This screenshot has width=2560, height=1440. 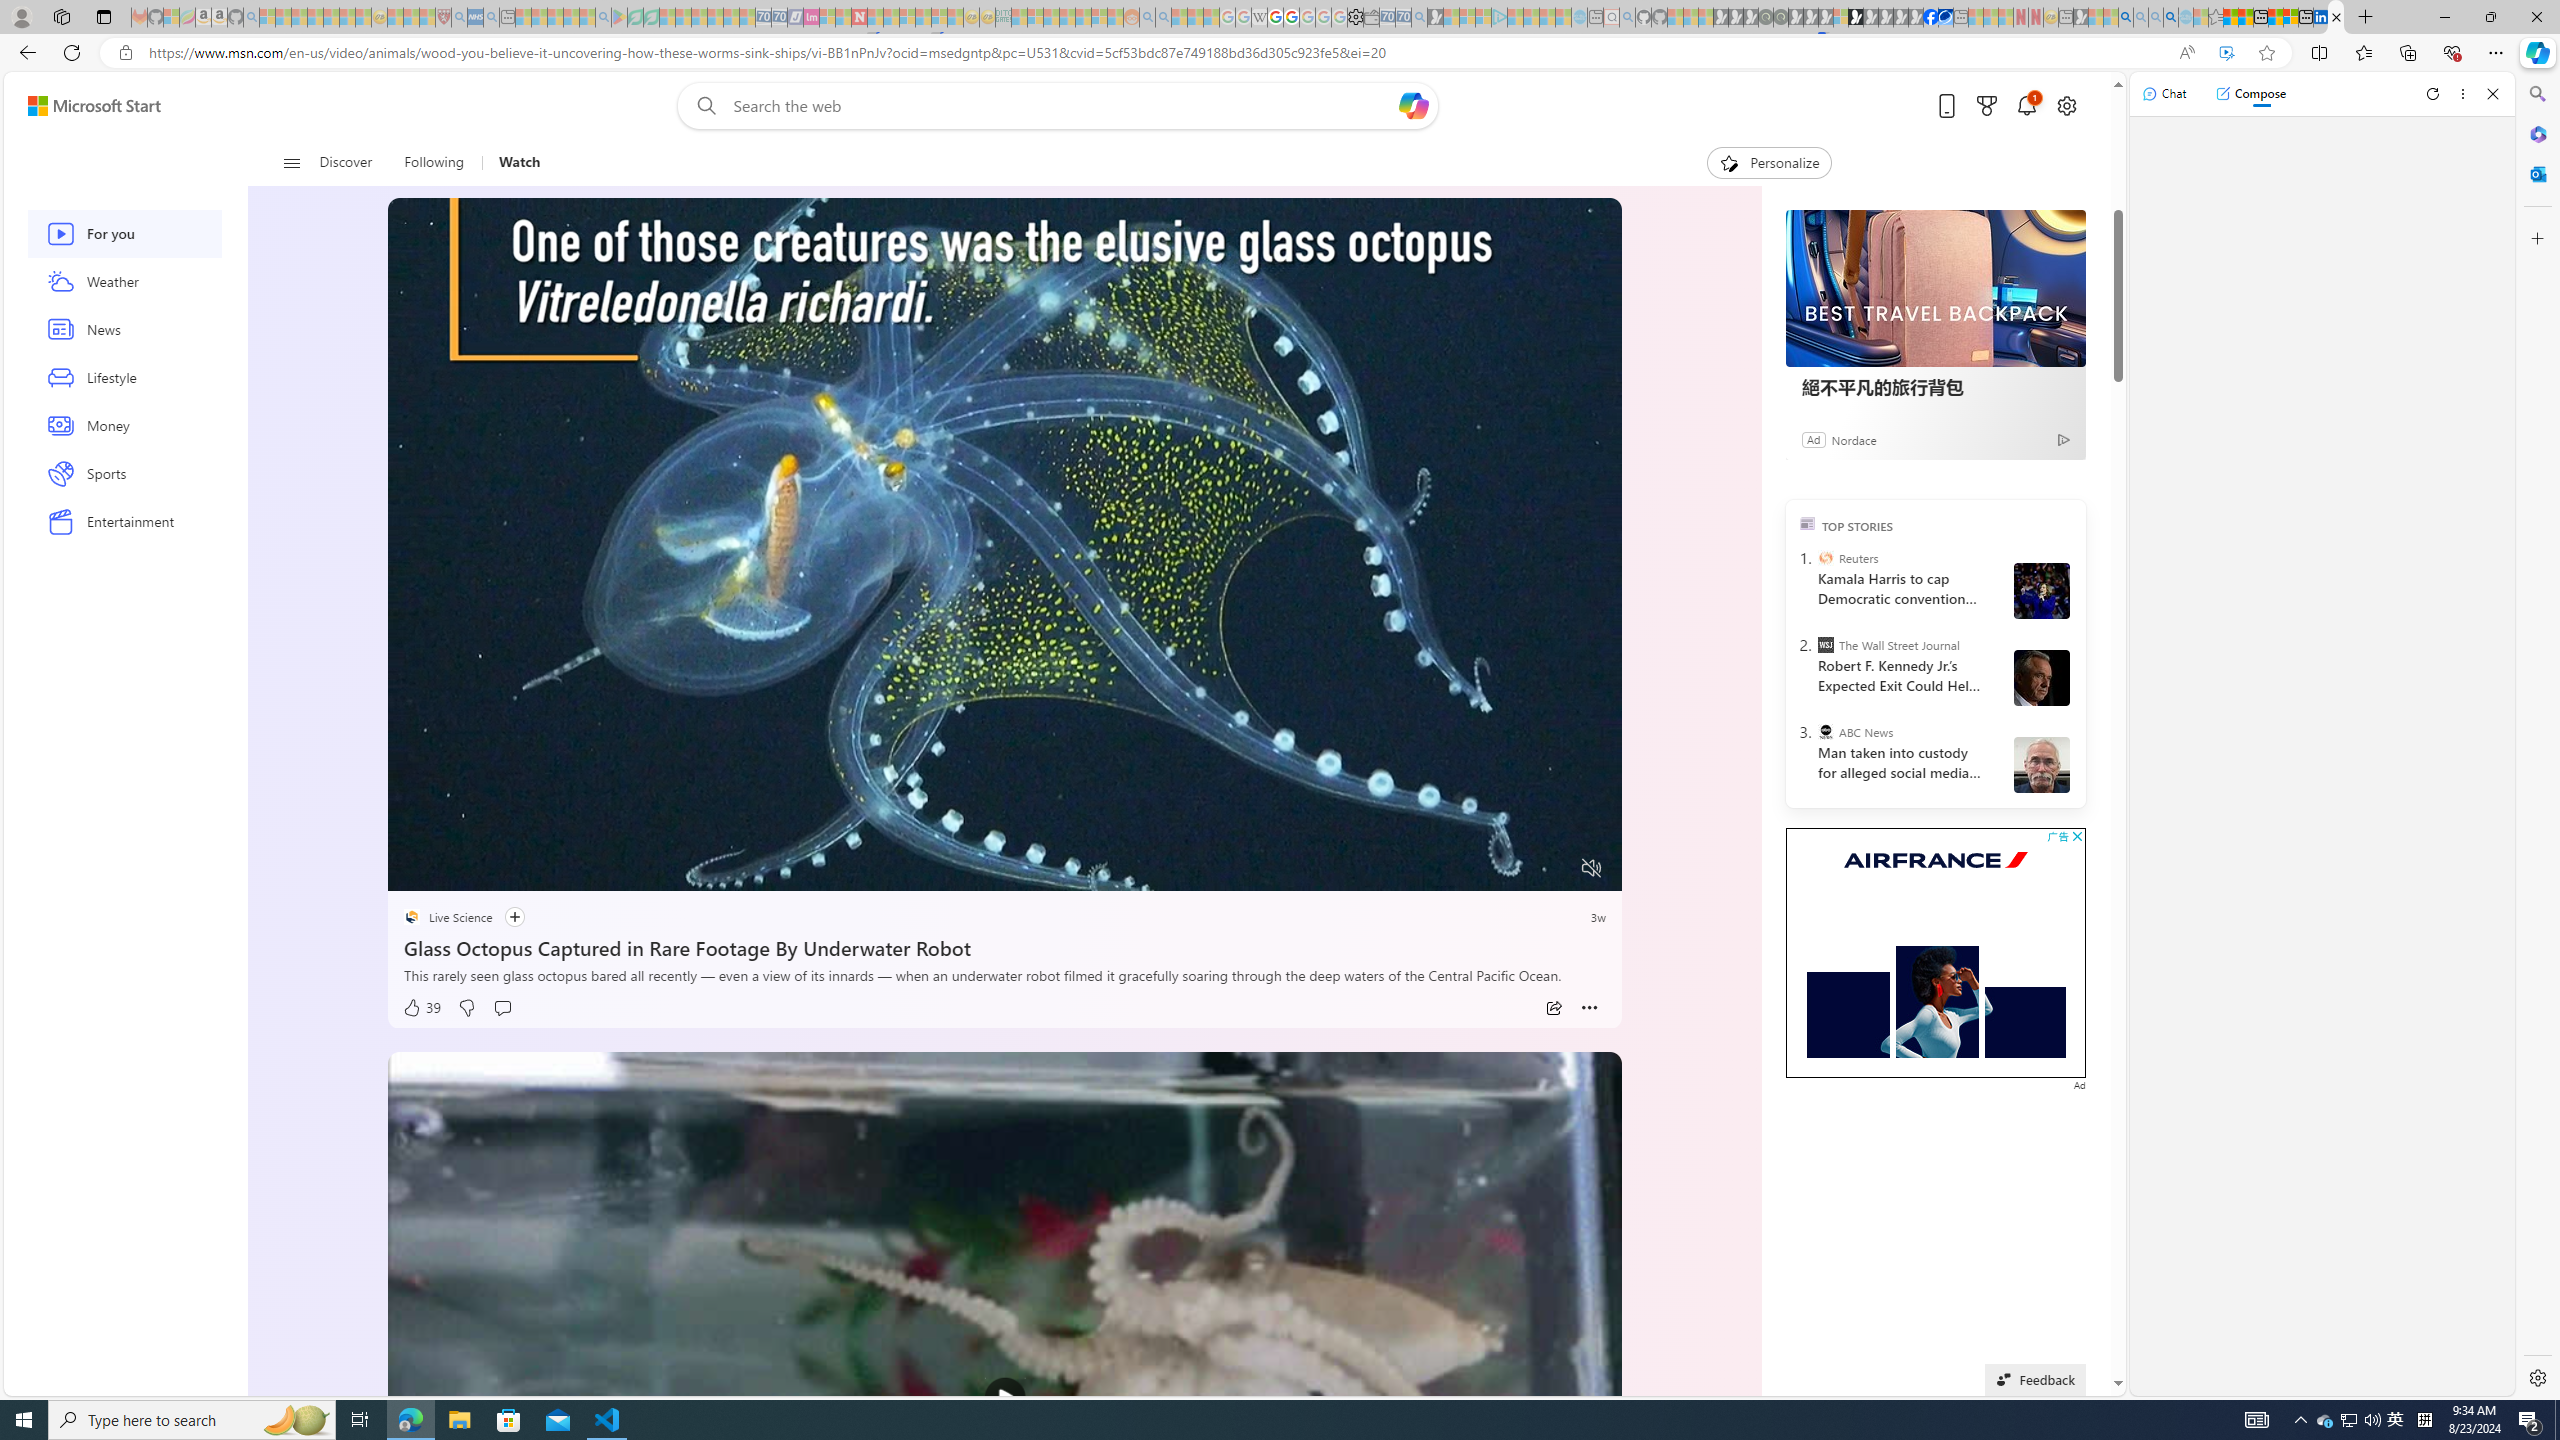 I want to click on Jobs - lastminute.com Investor Portal - Sleeping, so click(x=811, y=17).